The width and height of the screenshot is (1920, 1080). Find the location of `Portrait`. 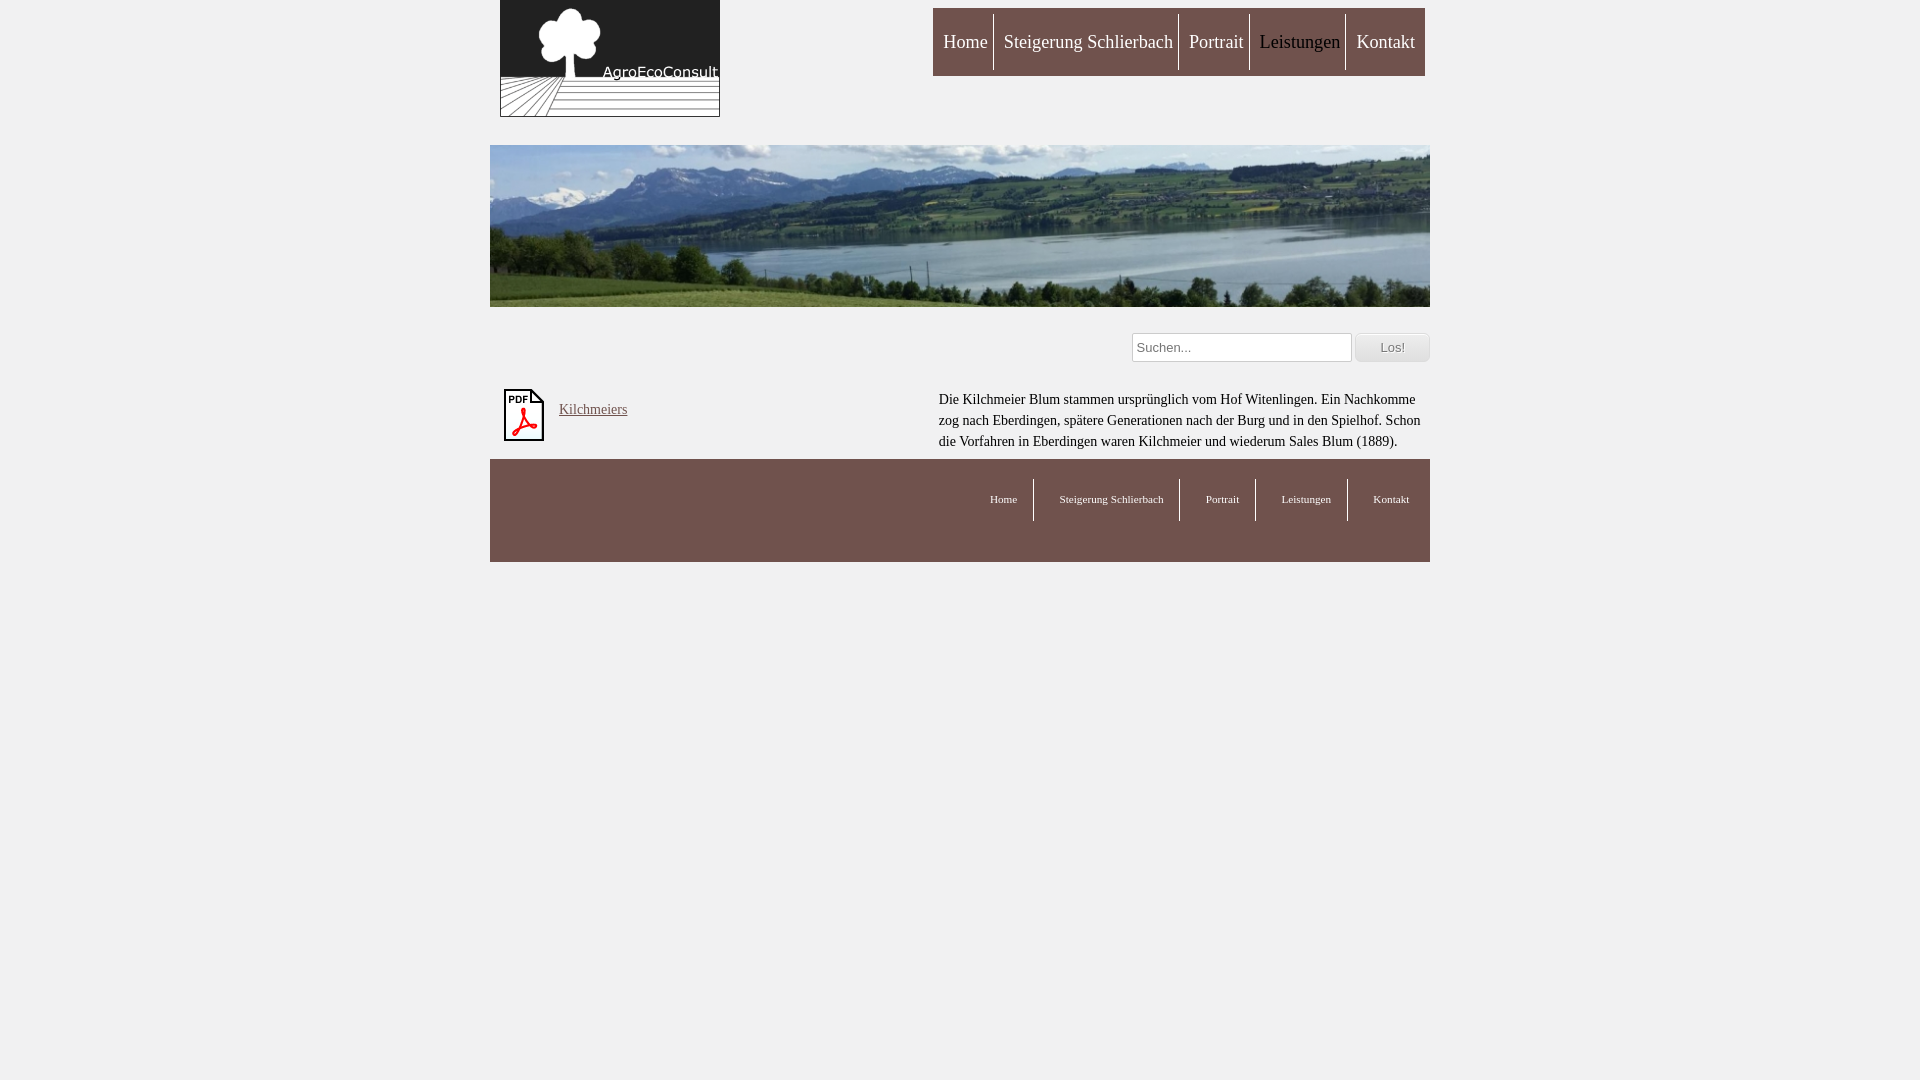

Portrait is located at coordinates (1223, 500).